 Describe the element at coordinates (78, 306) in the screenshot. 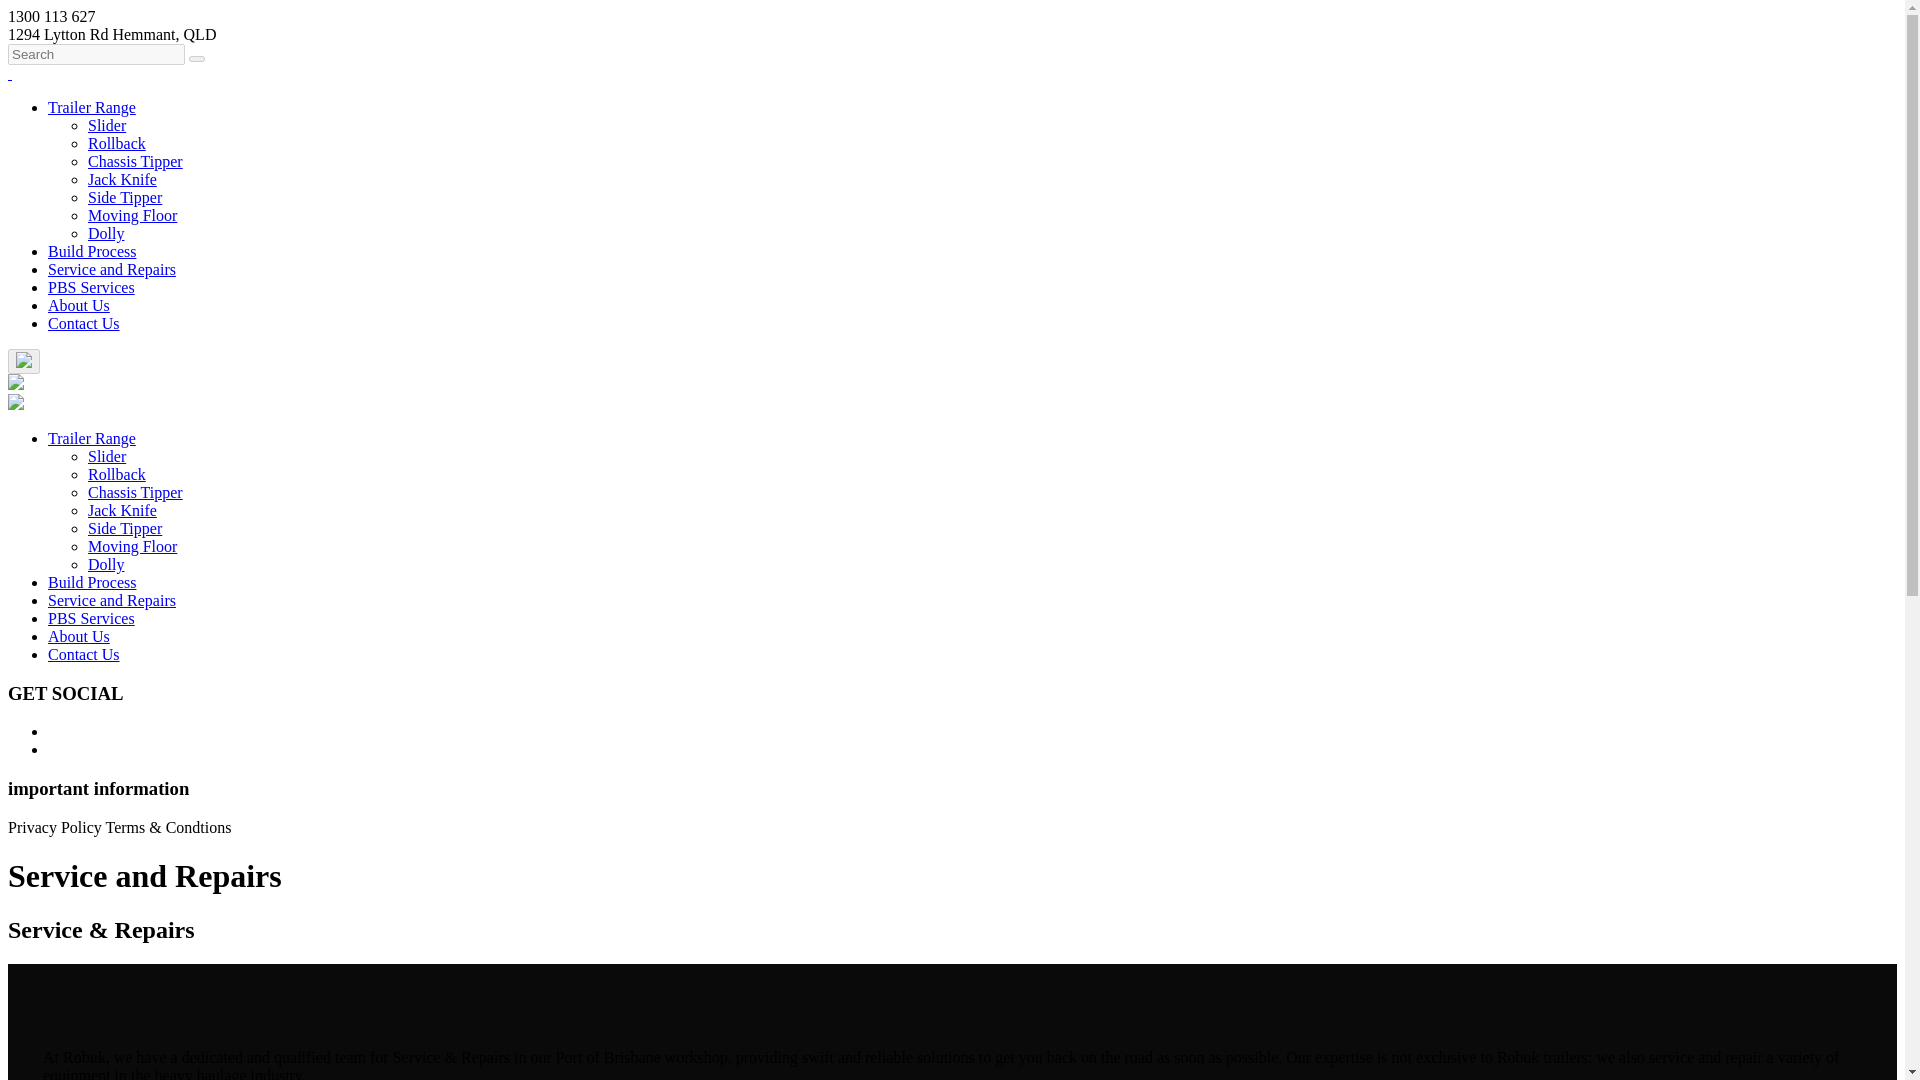

I see `About Us` at that location.